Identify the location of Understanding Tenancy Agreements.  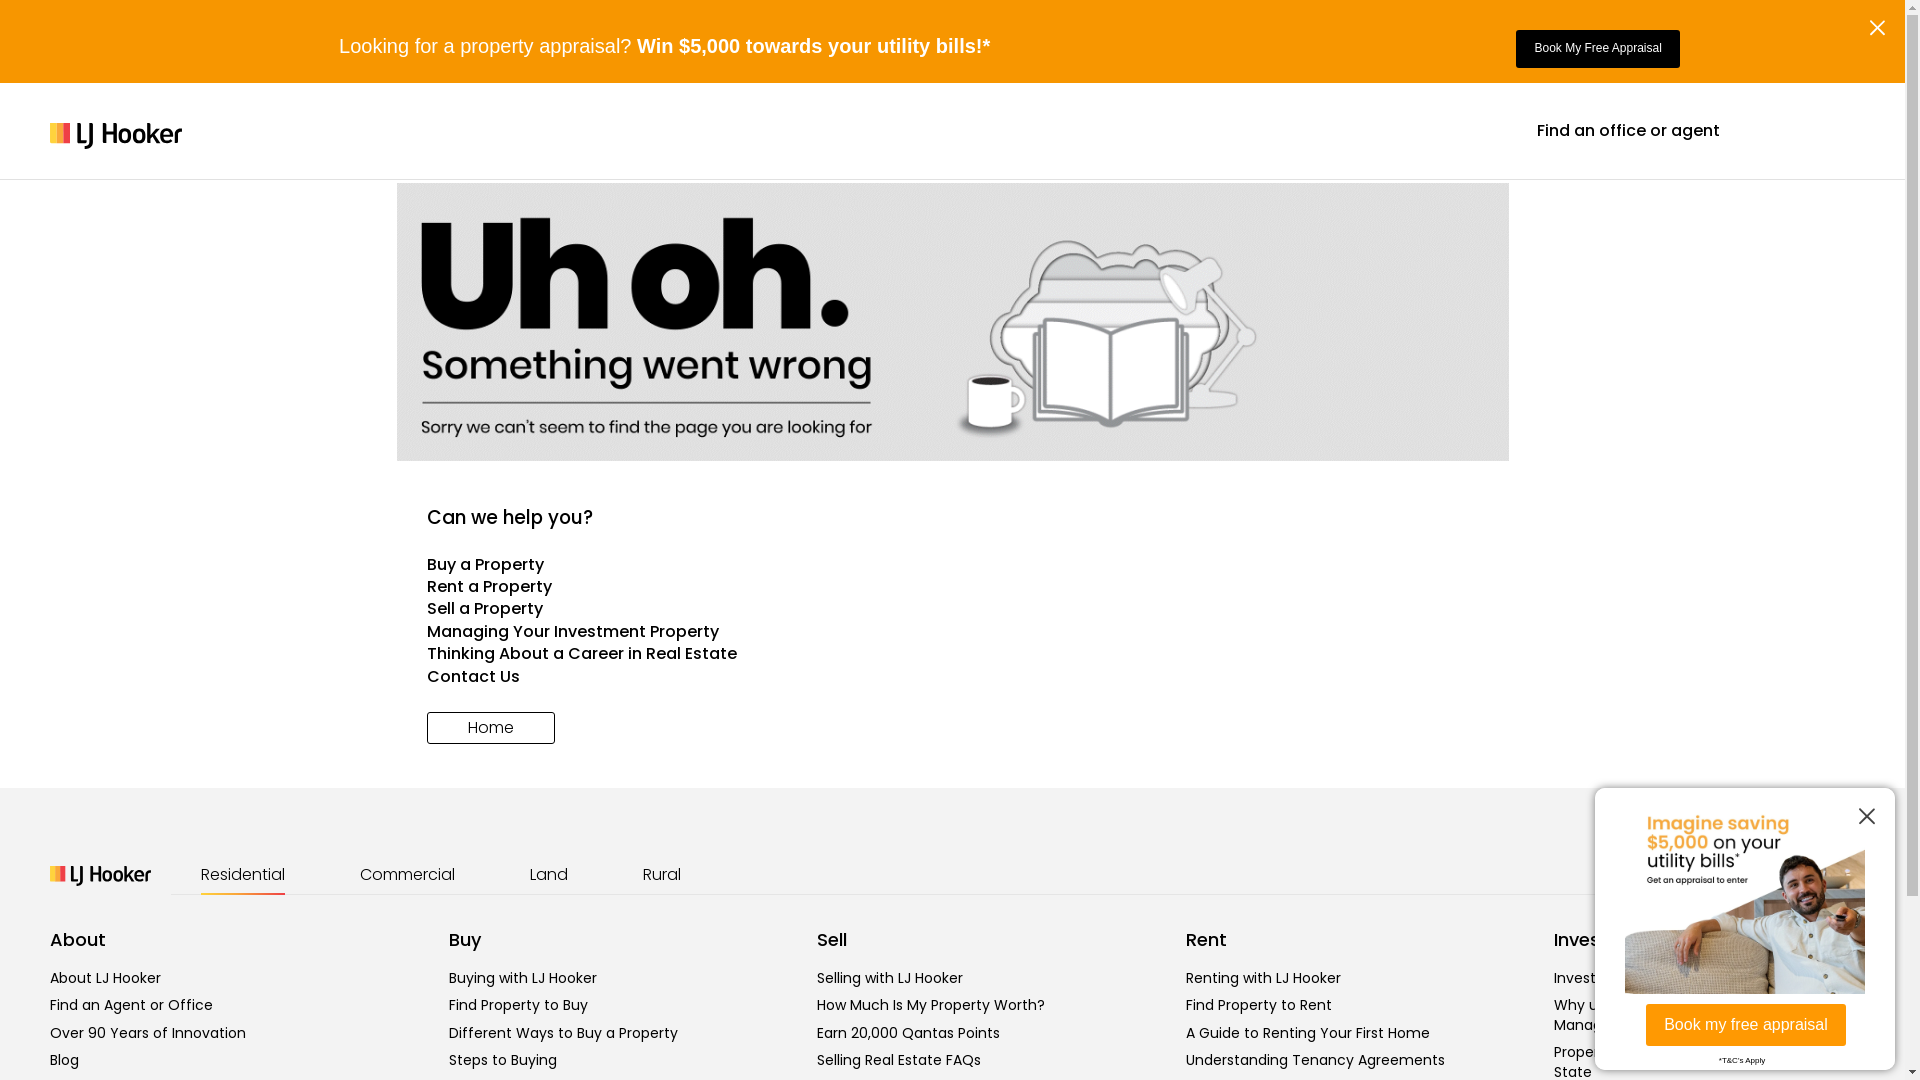
(1316, 1060).